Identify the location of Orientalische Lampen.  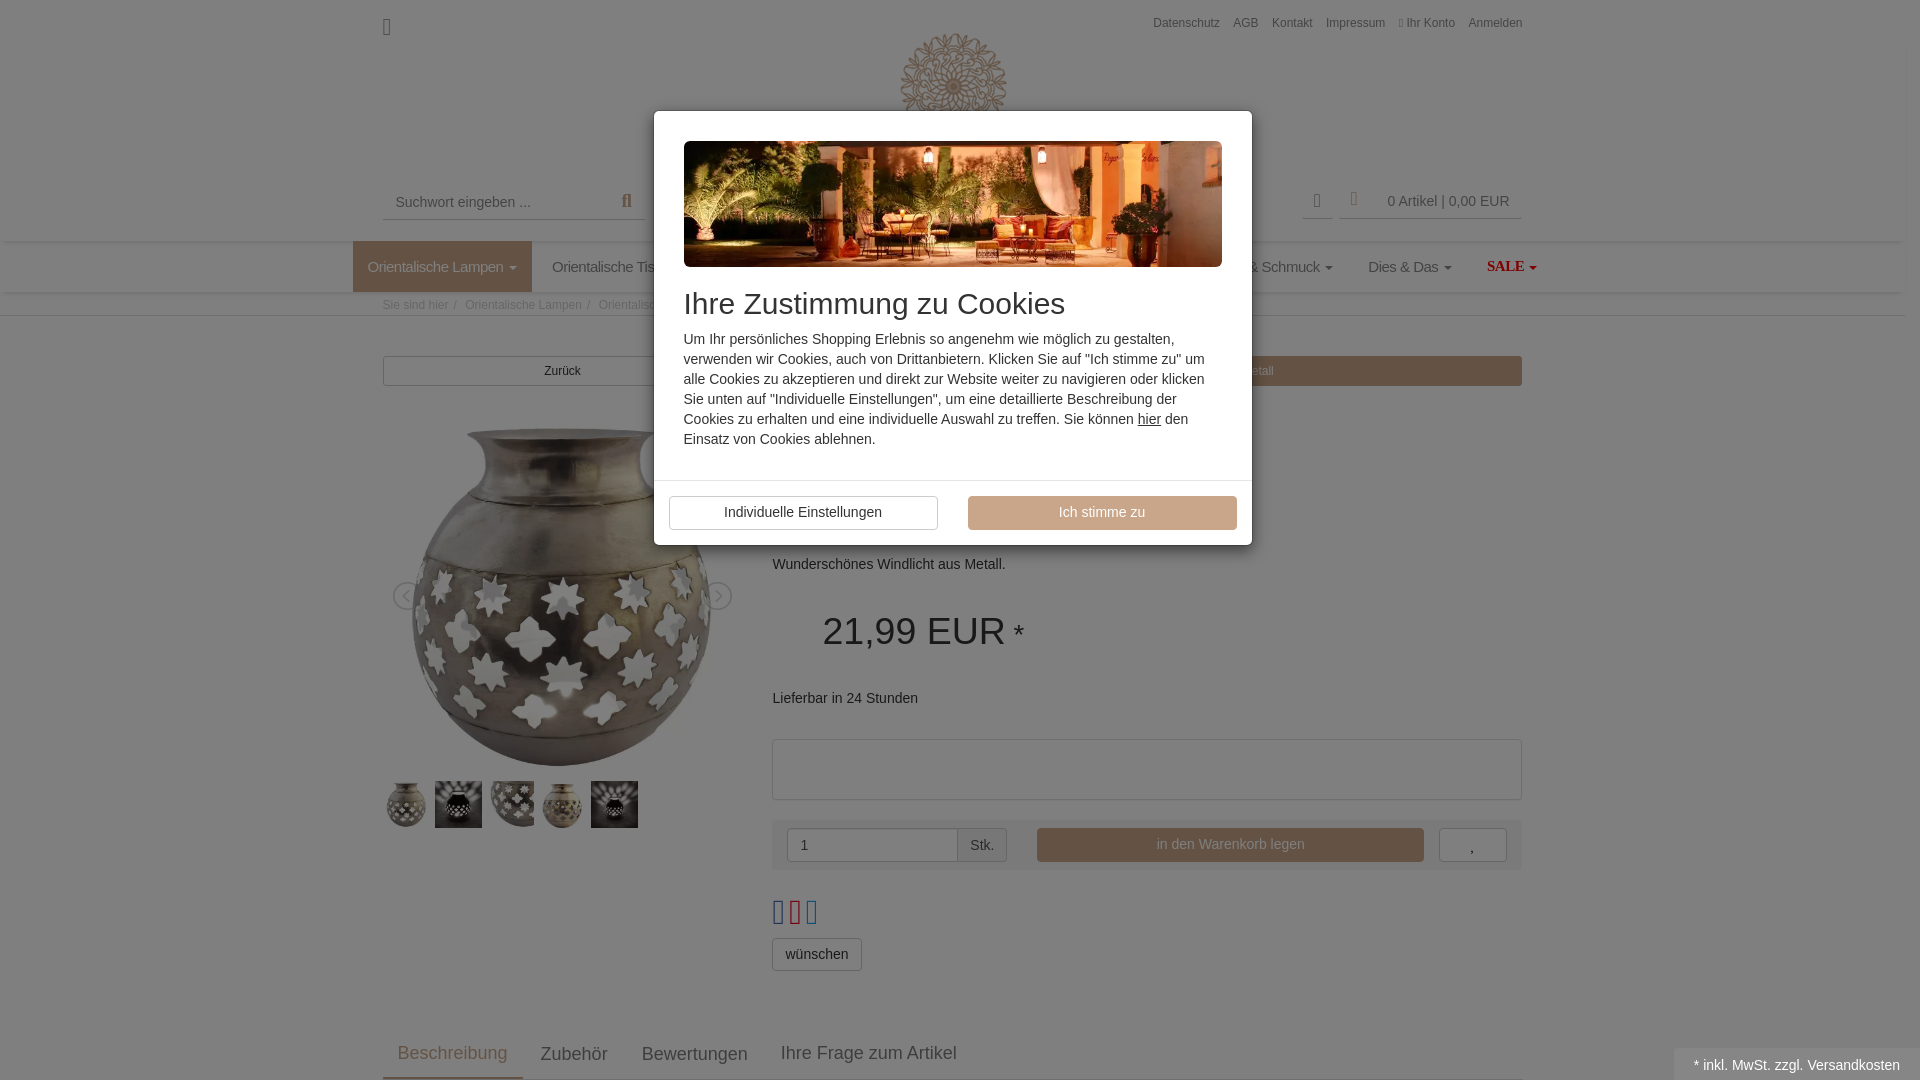
(441, 266).